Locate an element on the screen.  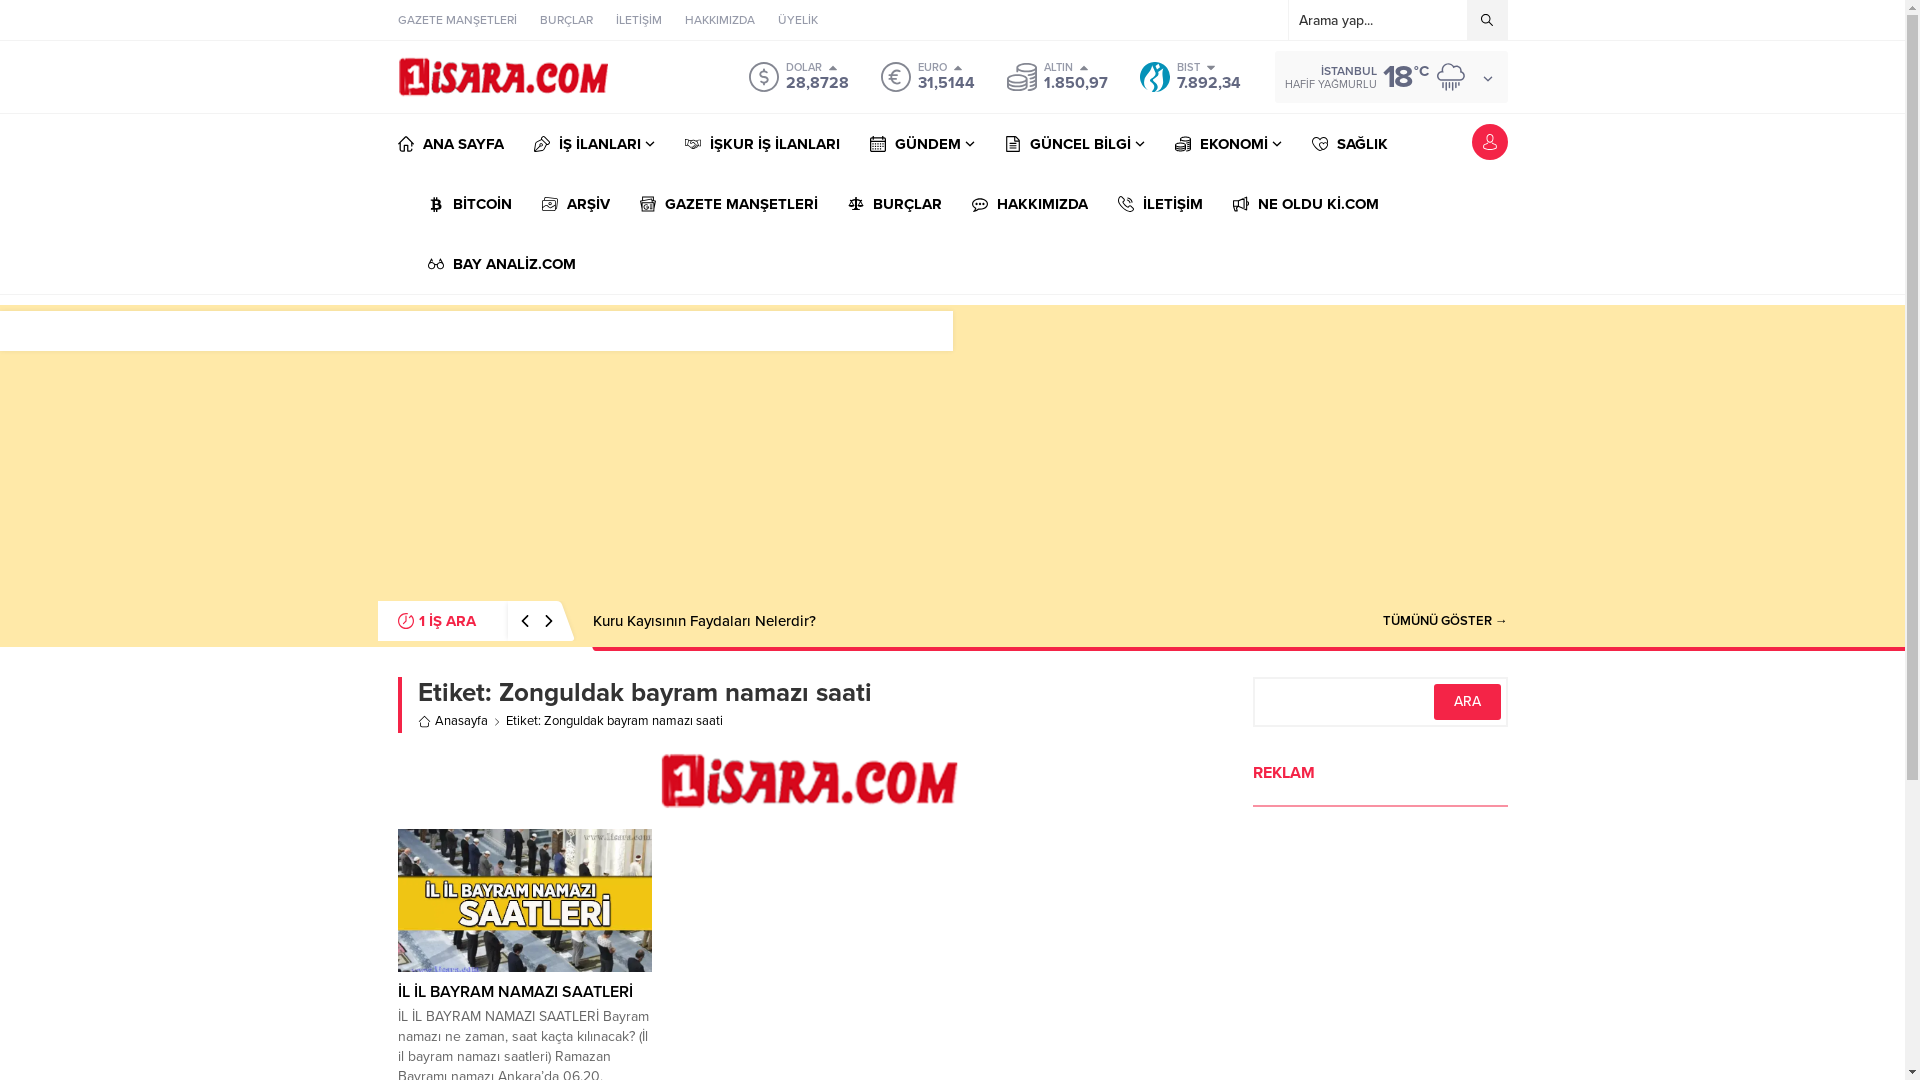
Ara is located at coordinates (1468, 702).